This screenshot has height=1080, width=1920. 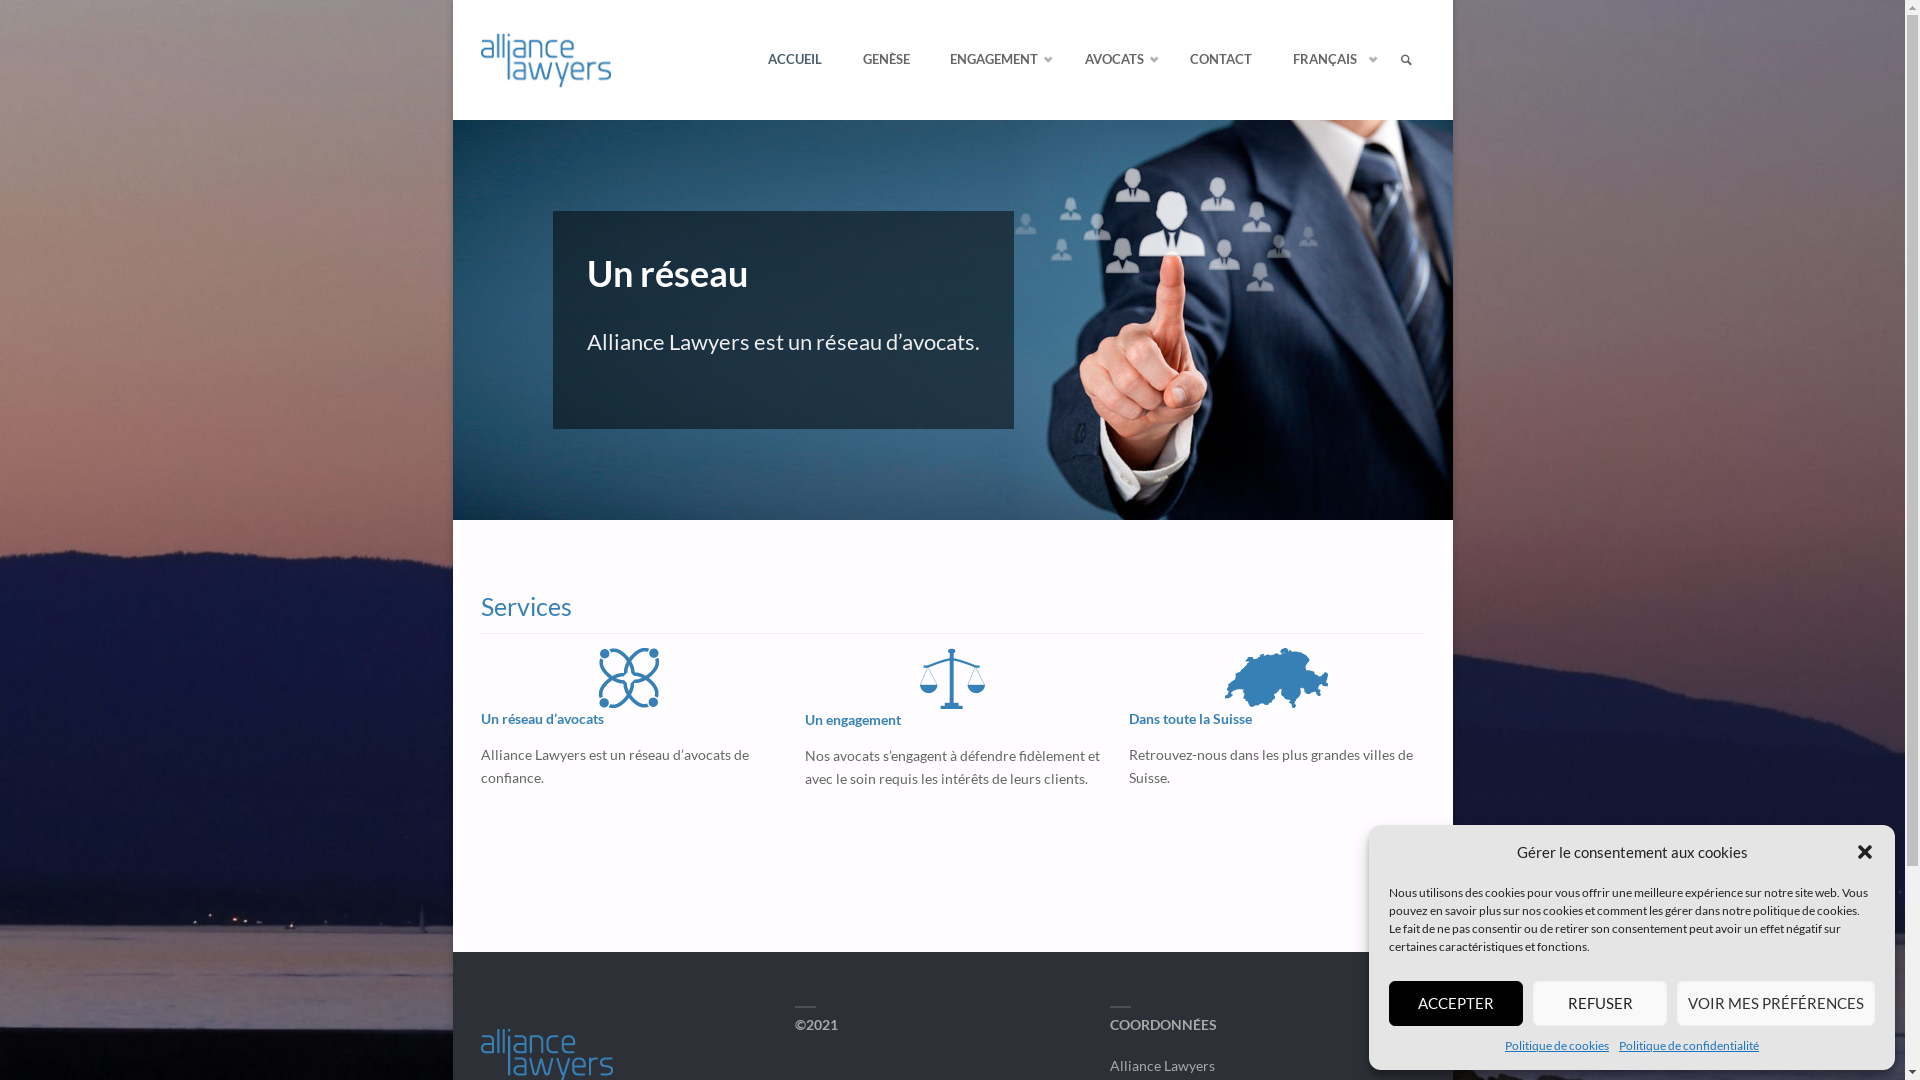 I want to click on REFUSER, so click(x=1600, y=1004).